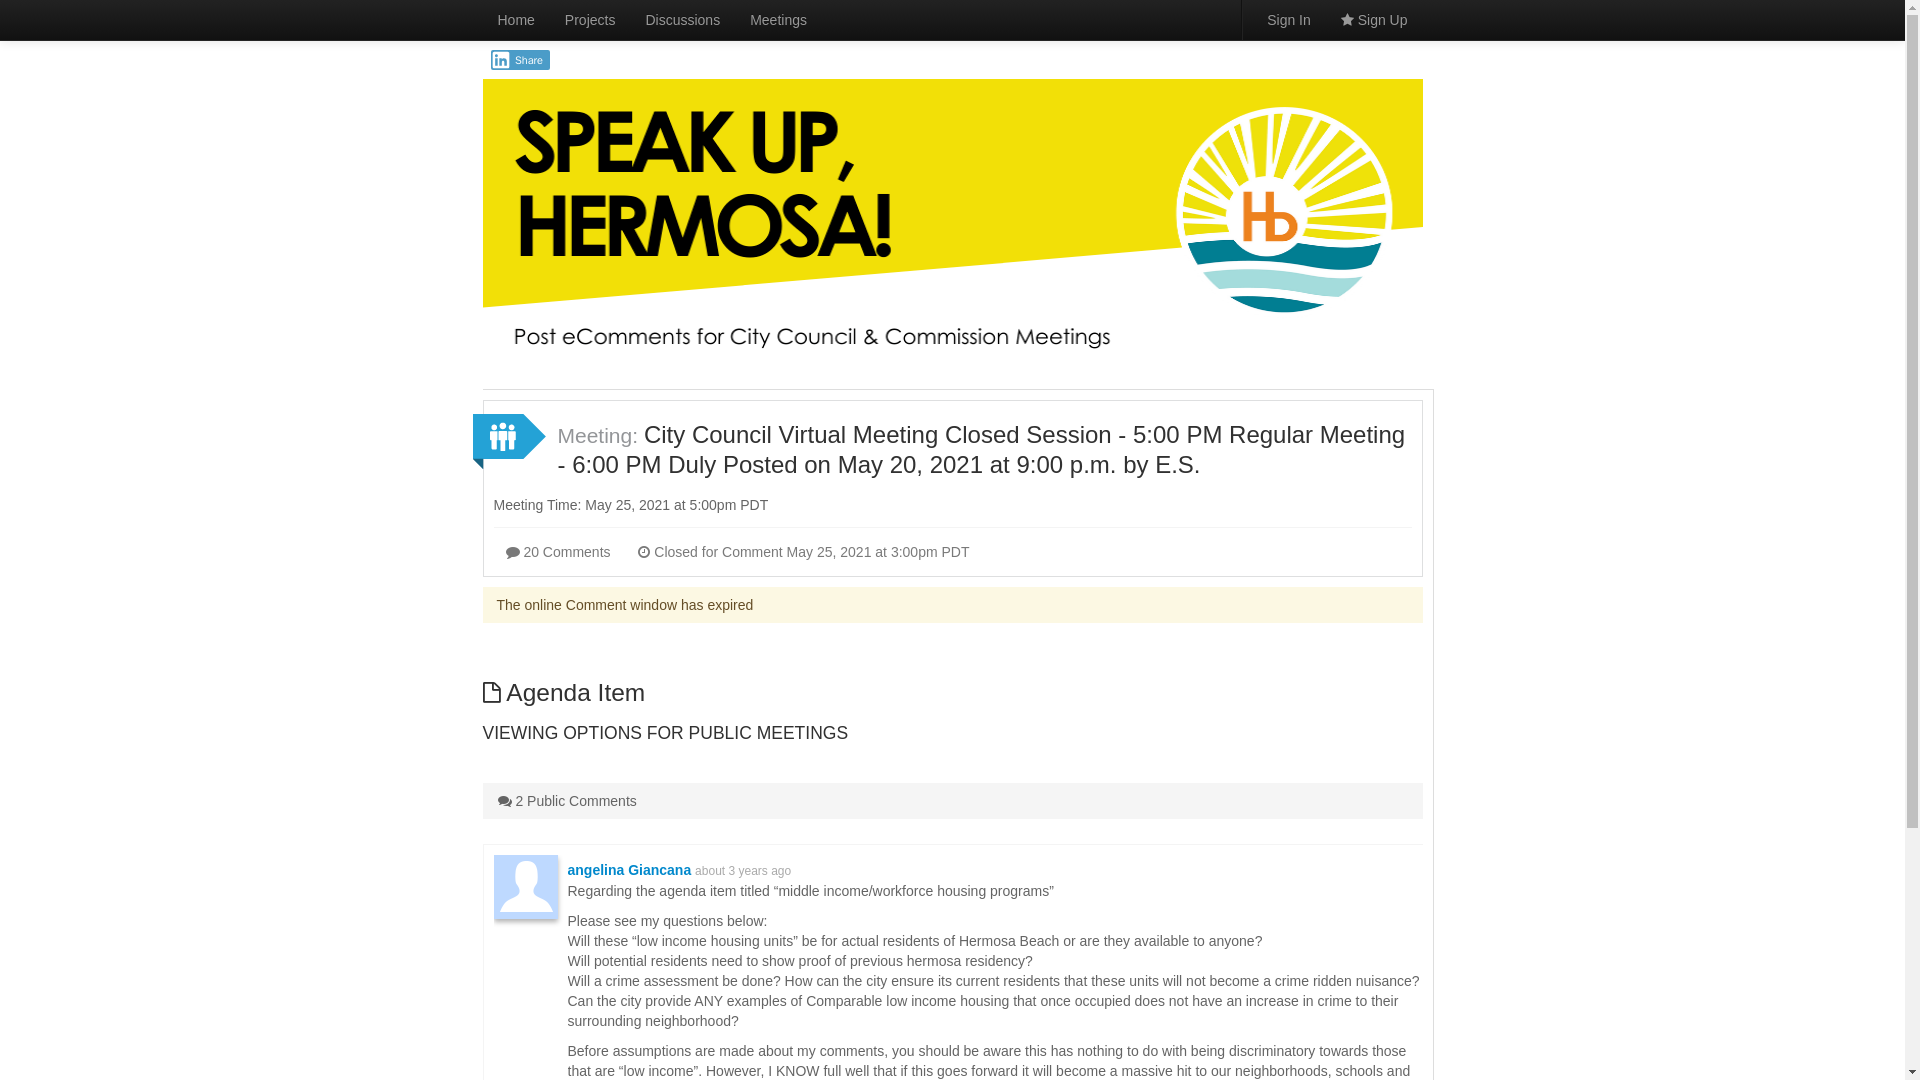  I want to click on Sign In, so click(1288, 20).